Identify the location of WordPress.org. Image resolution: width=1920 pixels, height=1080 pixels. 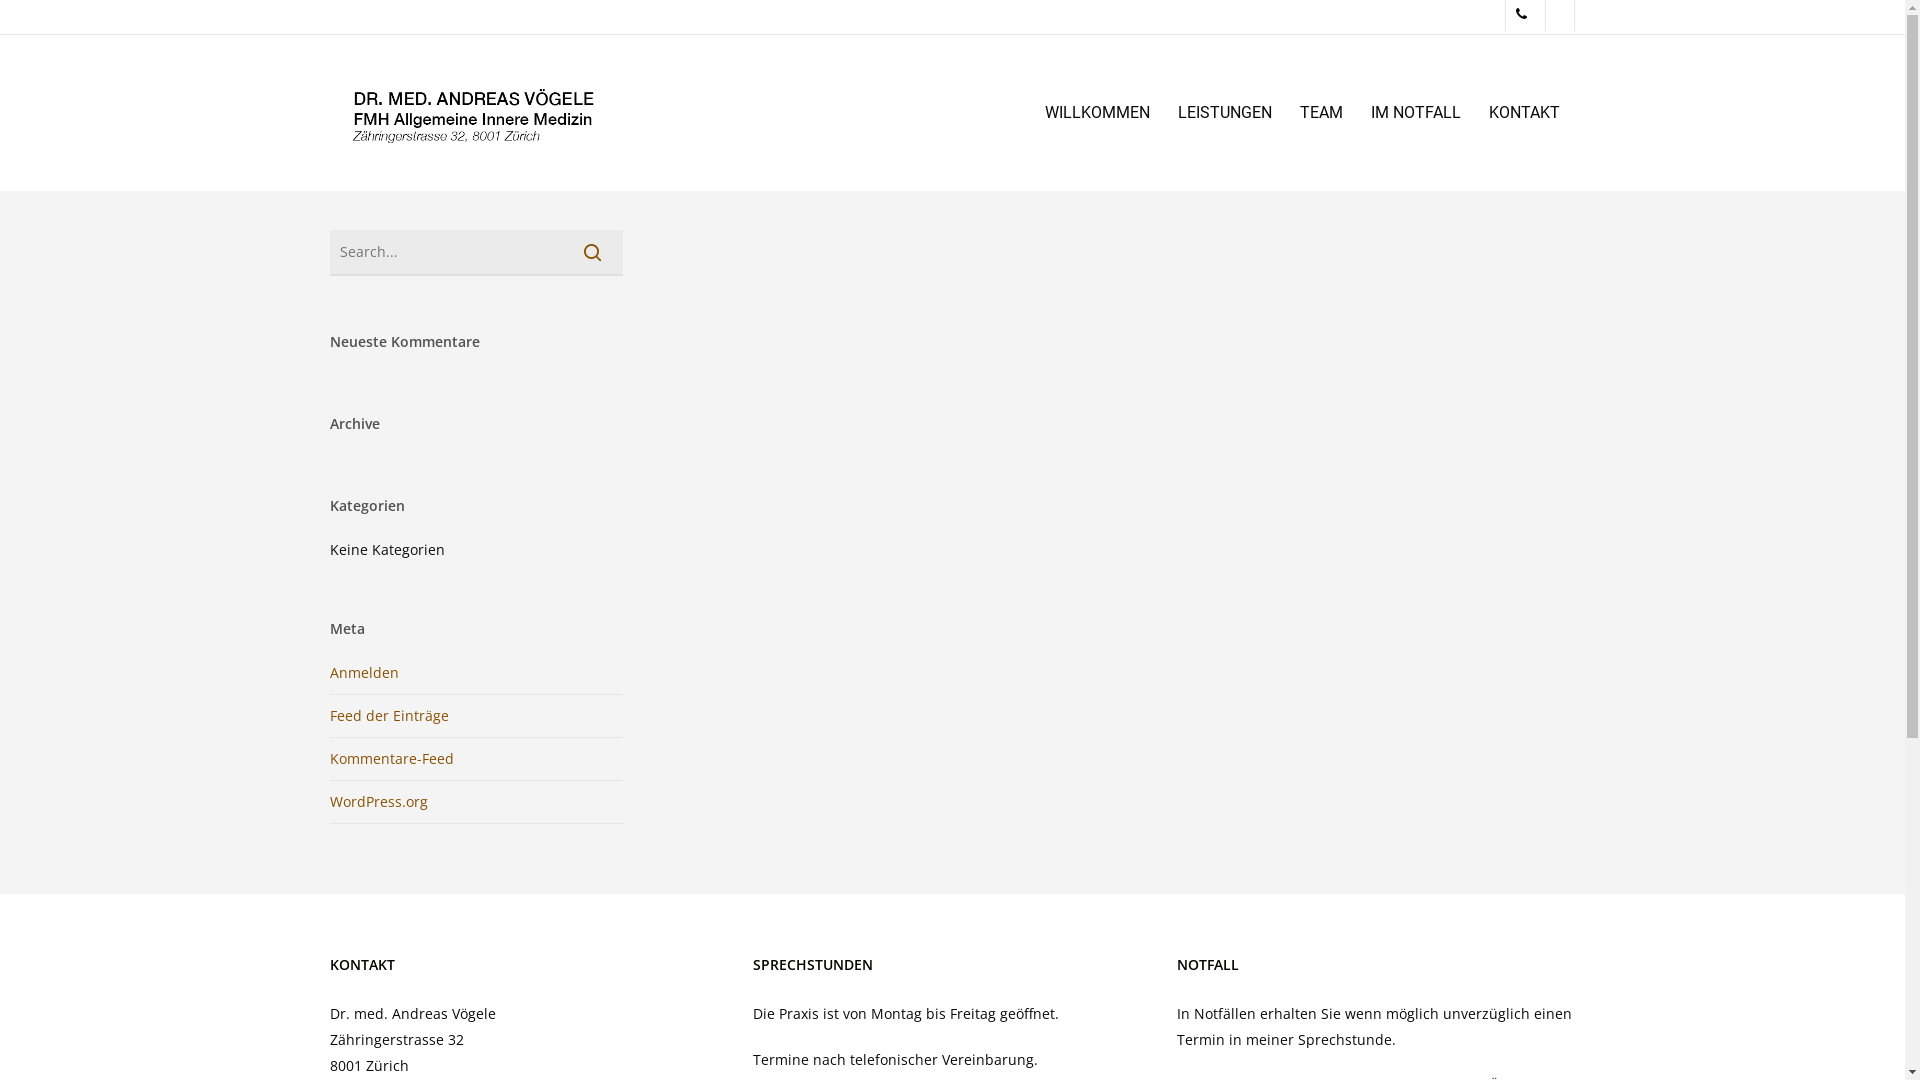
(379, 802).